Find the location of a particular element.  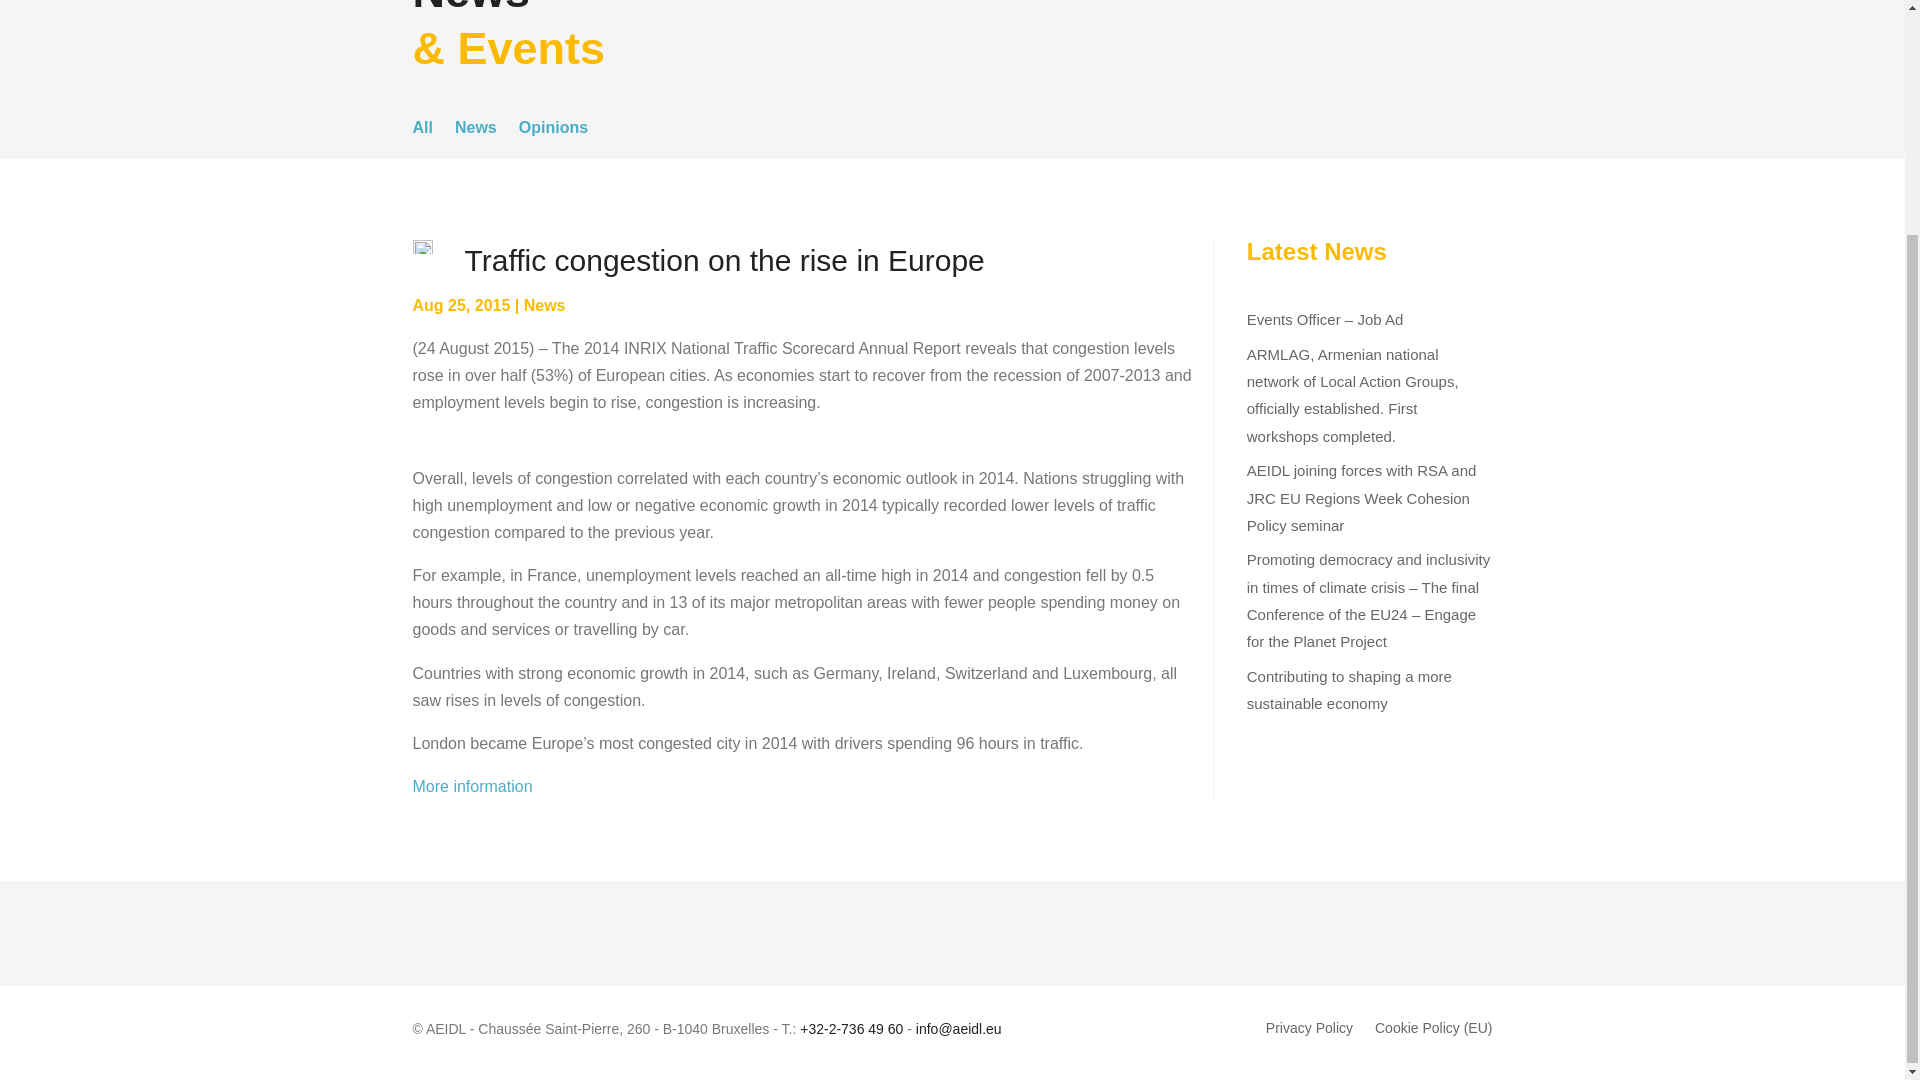

Opinions is located at coordinates (552, 131).